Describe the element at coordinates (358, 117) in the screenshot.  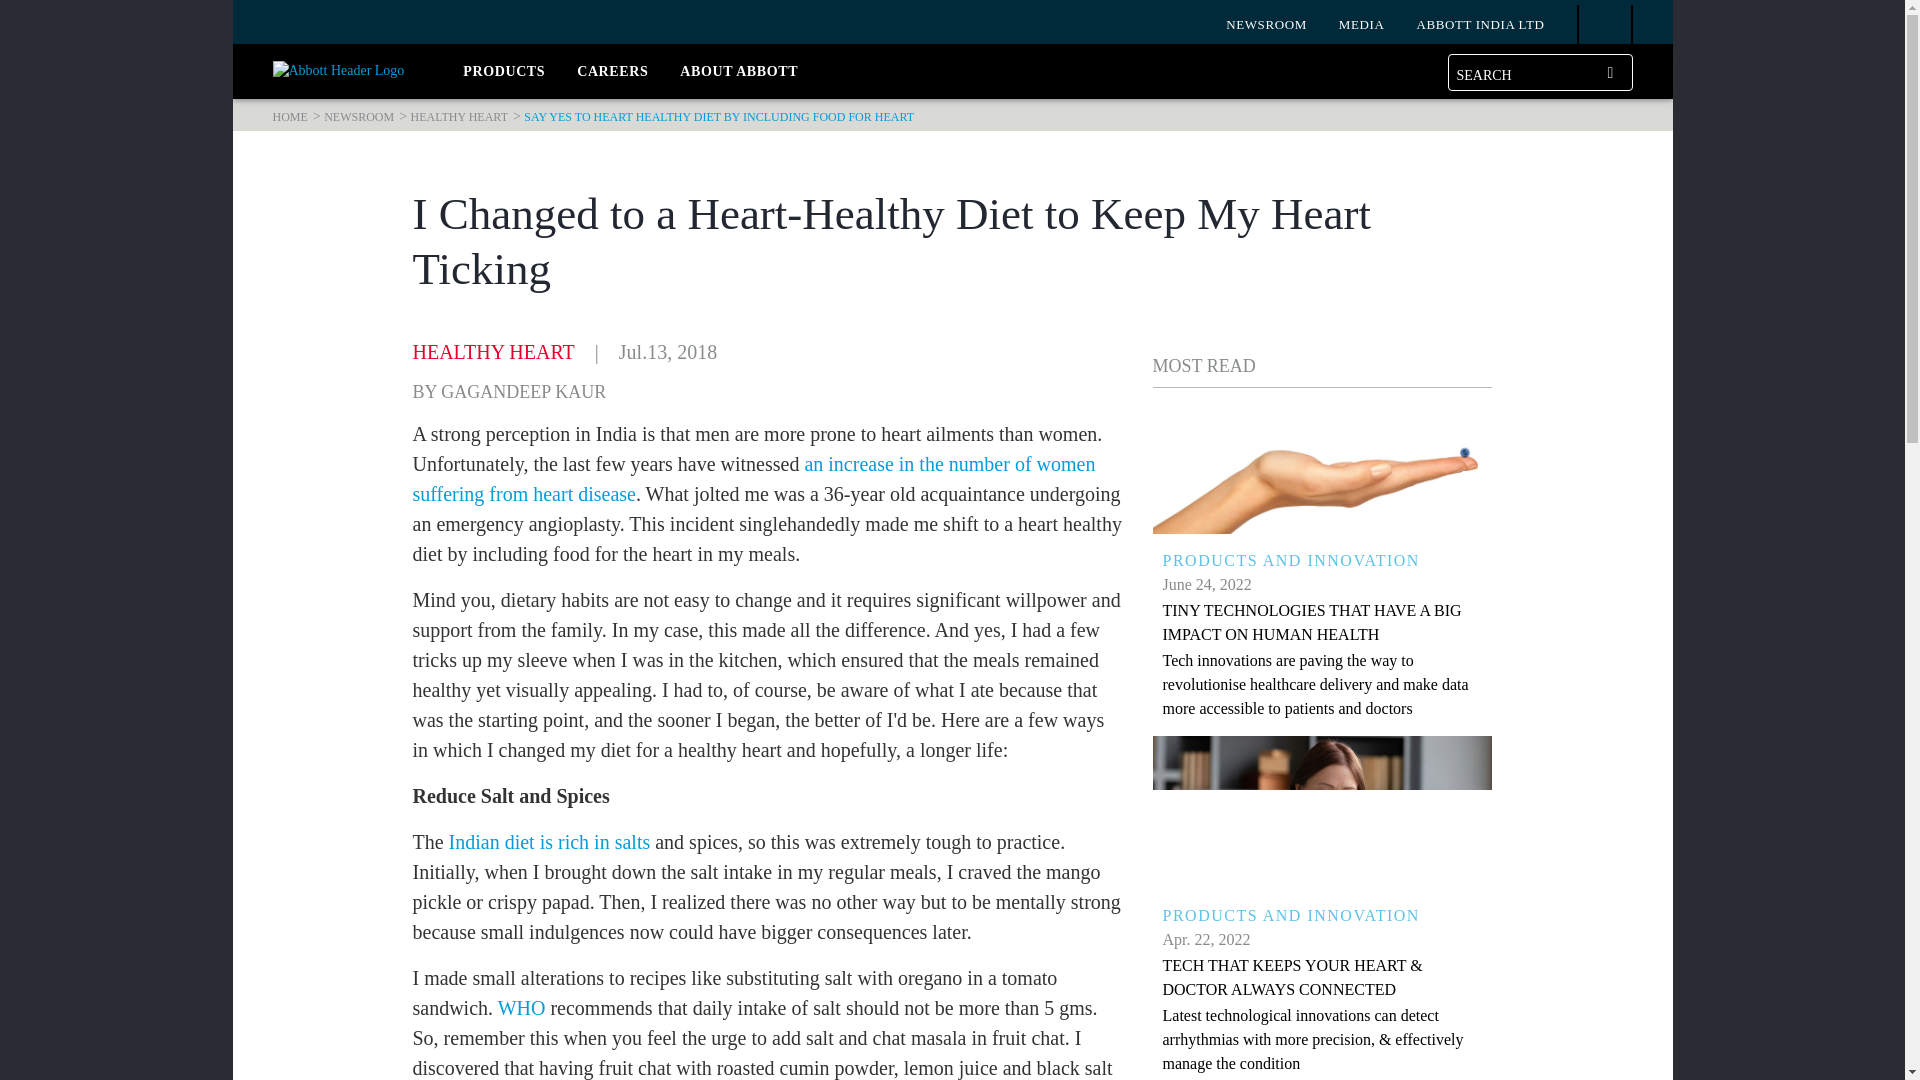
I see `Newsroom` at that location.